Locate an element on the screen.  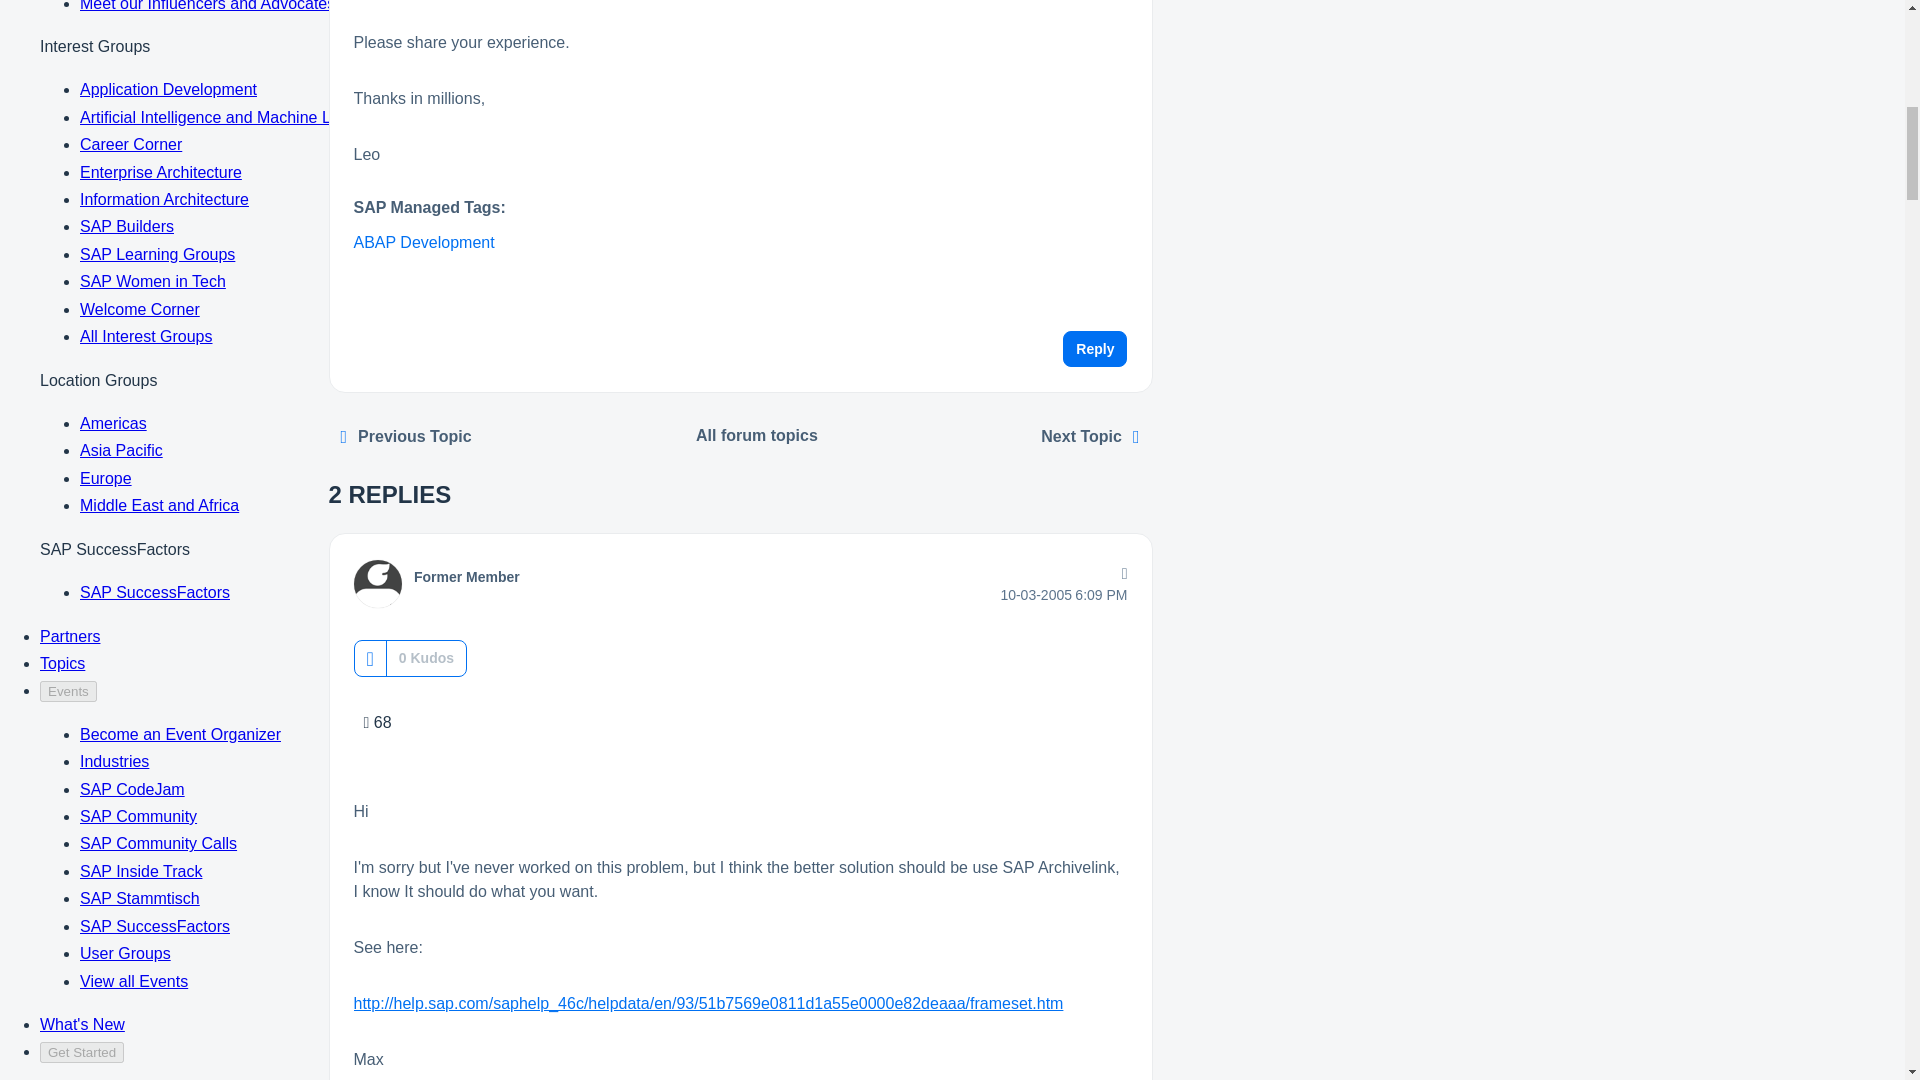
All forum topics is located at coordinates (757, 435).